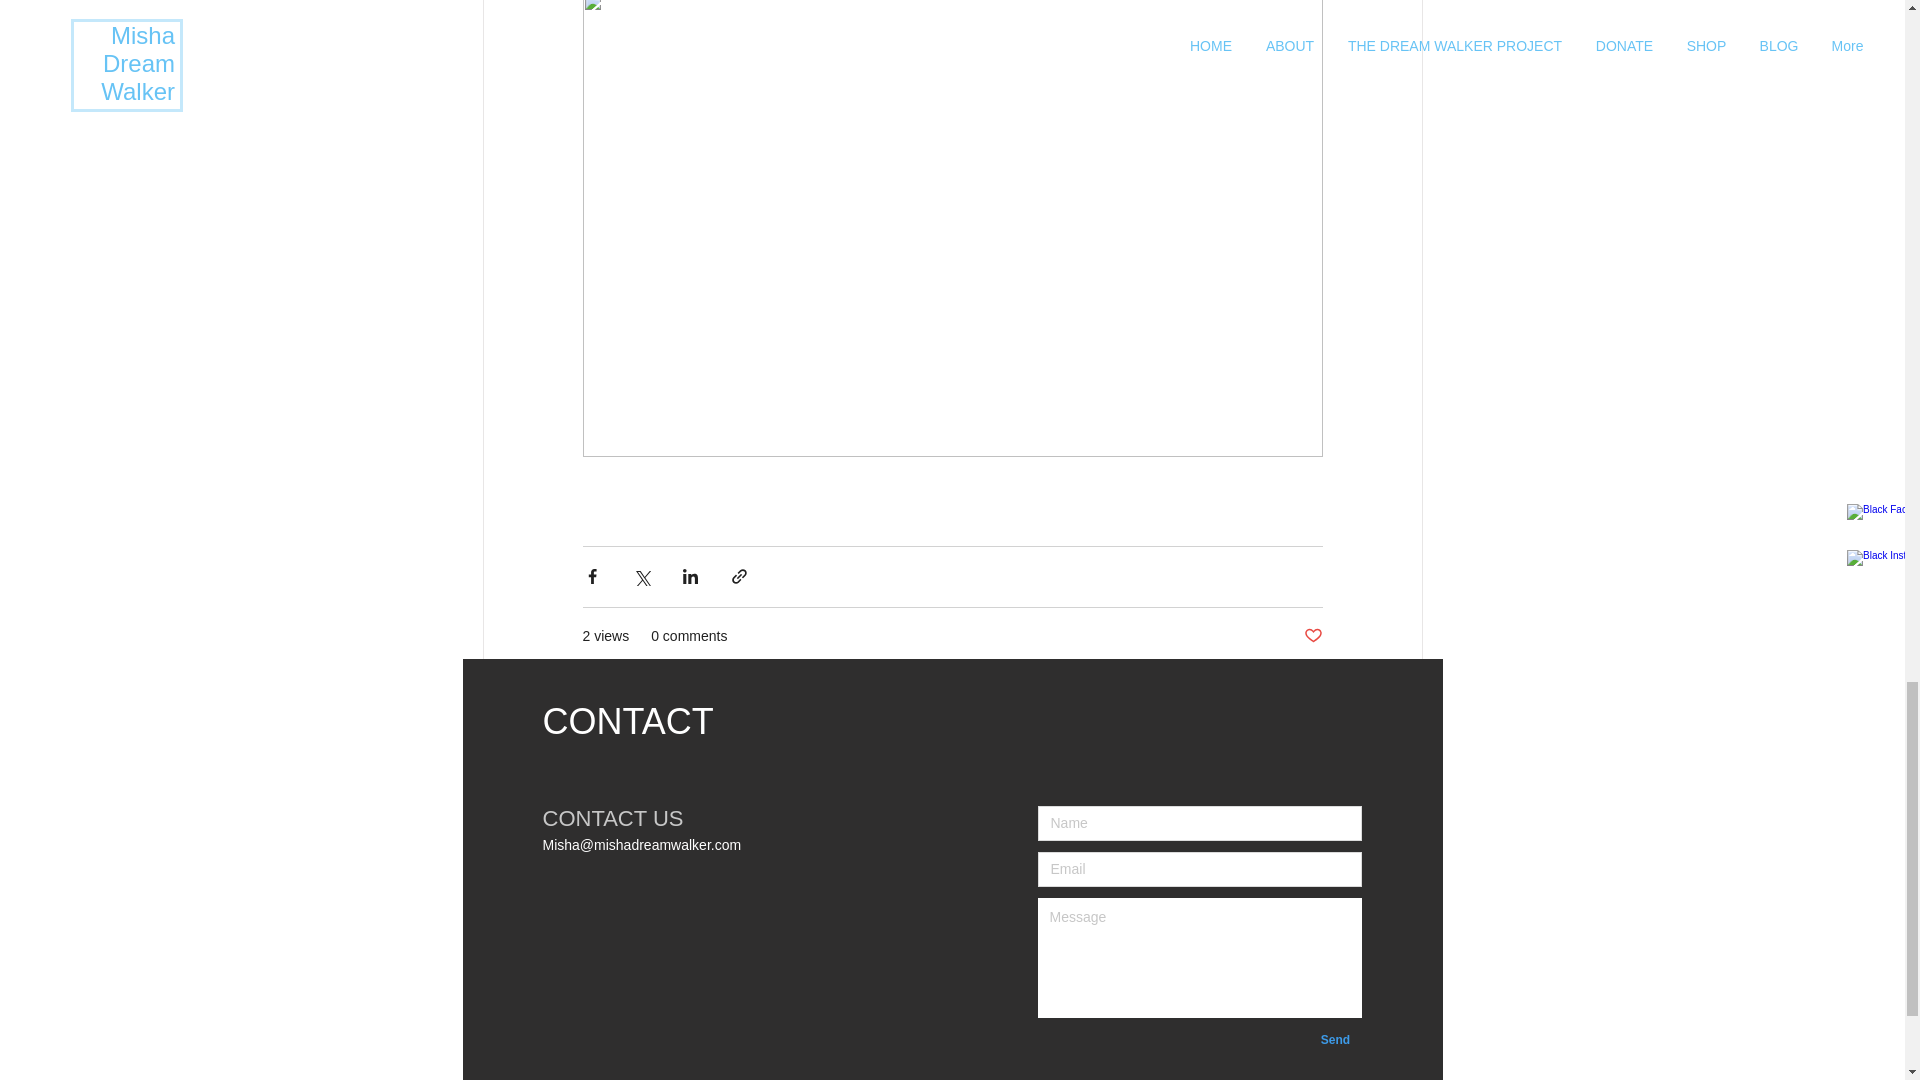 Image resolution: width=1920 pixels, height=1080 pixels. What do you see at coordinates (912, 1057) in the screenshot?
I see `2` at bounding box center [912, 1057].